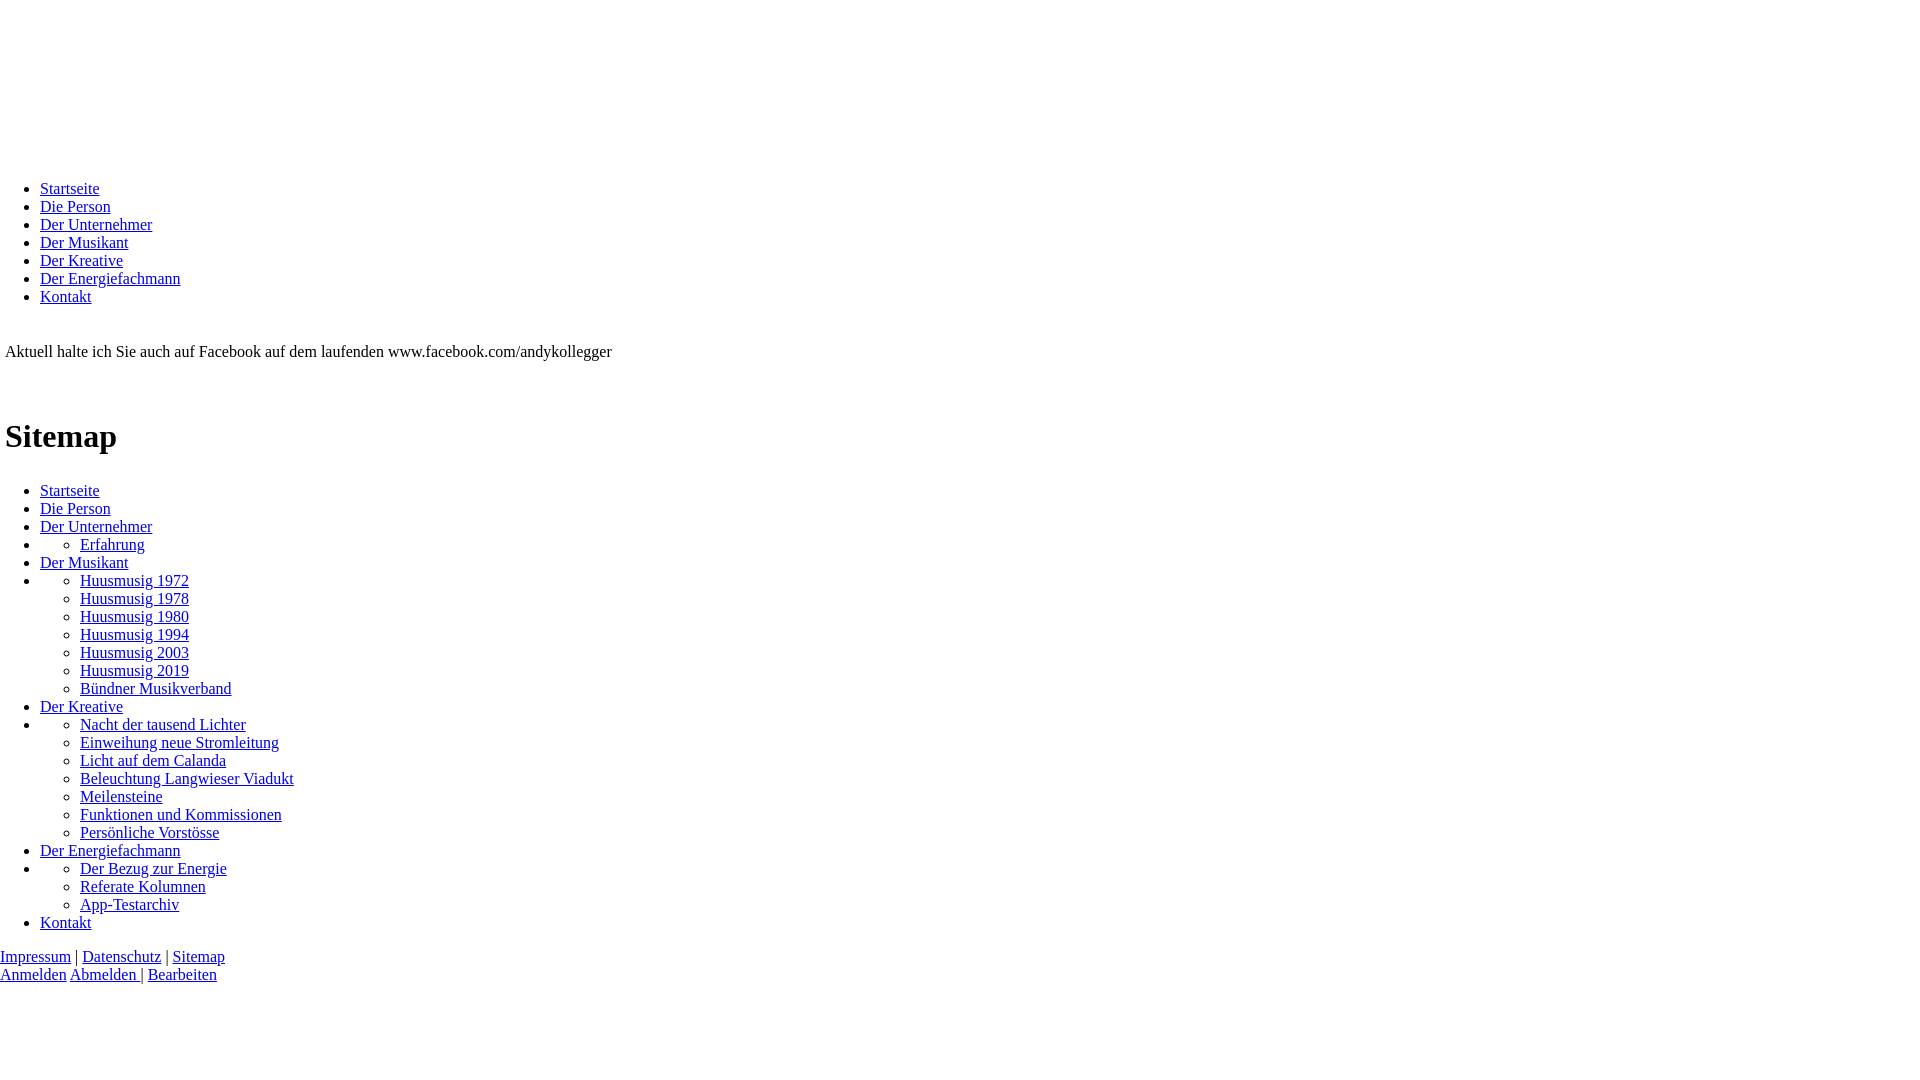  What do you see at coordinates (112, 544) in the screenshot?
I see `Erfahrung` at bounding box center [112, 544].